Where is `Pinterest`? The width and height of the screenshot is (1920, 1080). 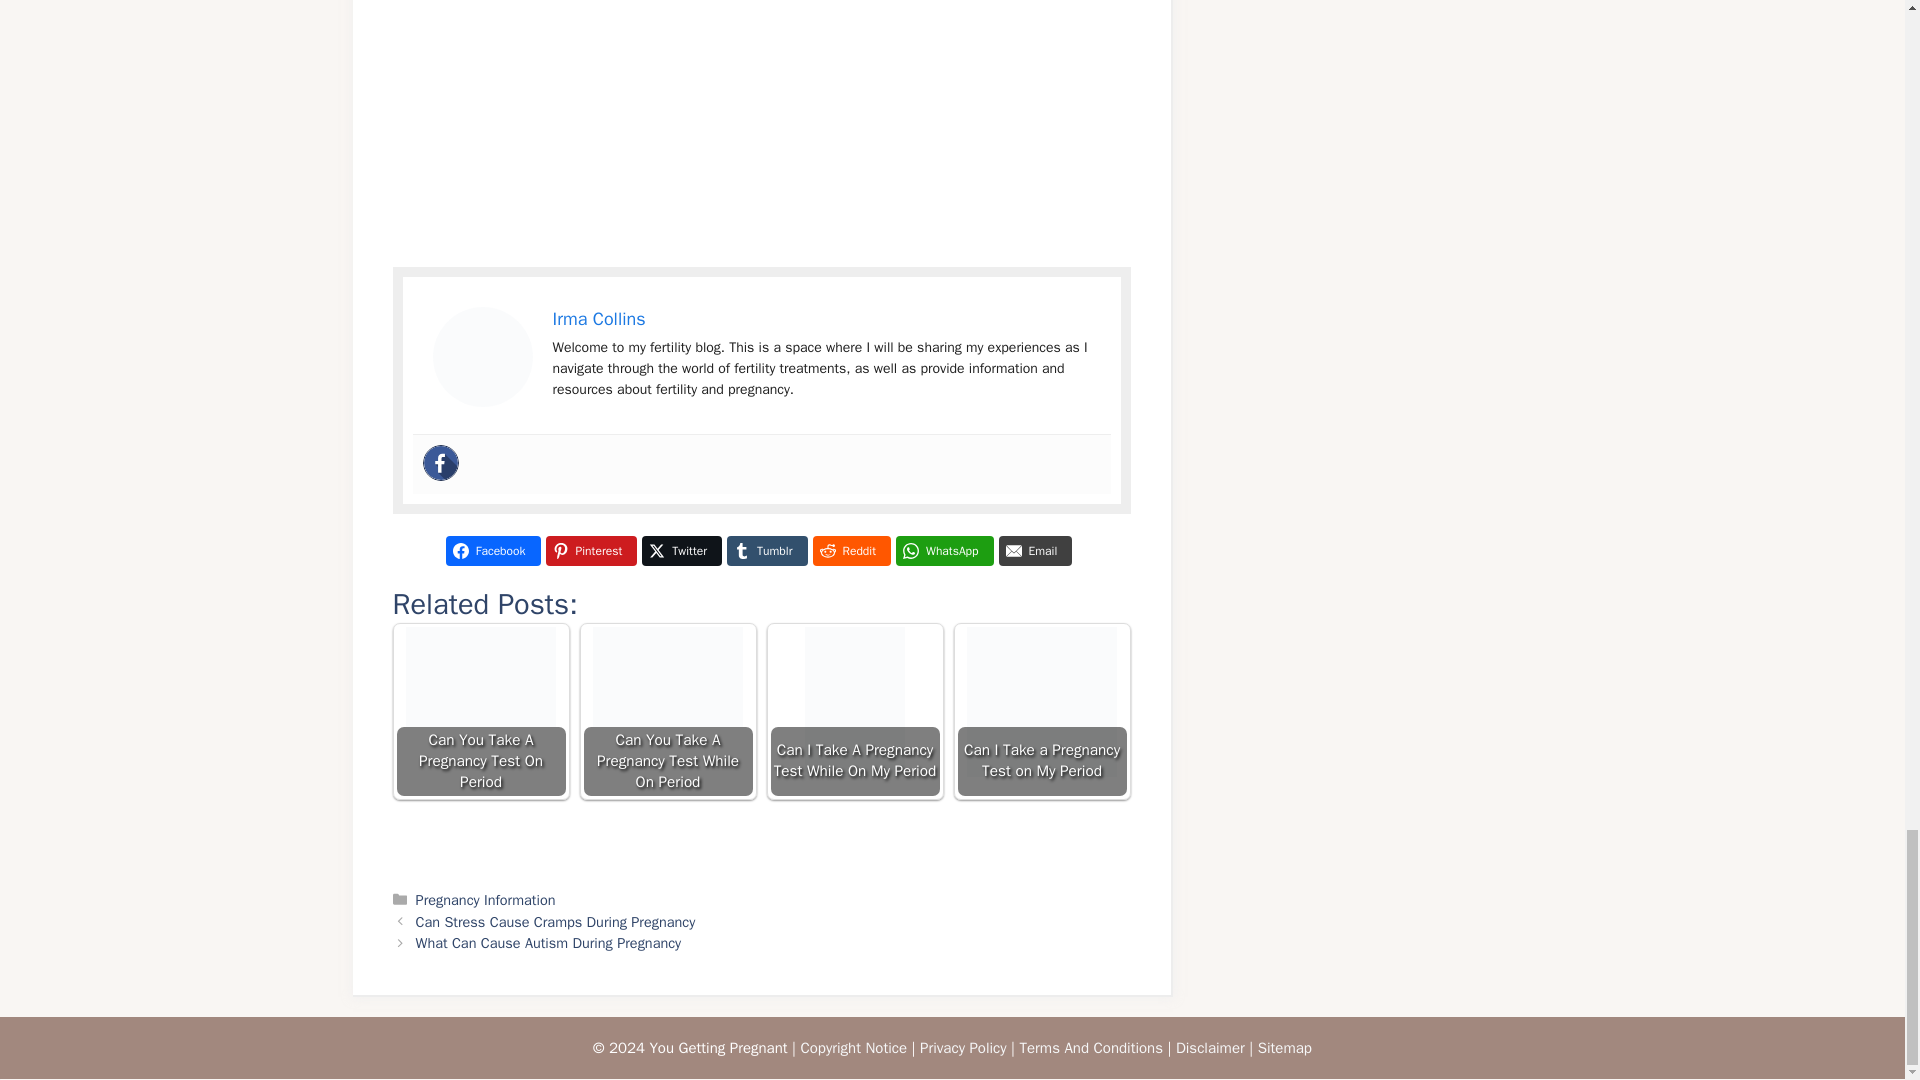 Pinterest is located at coordinates (591, 550).